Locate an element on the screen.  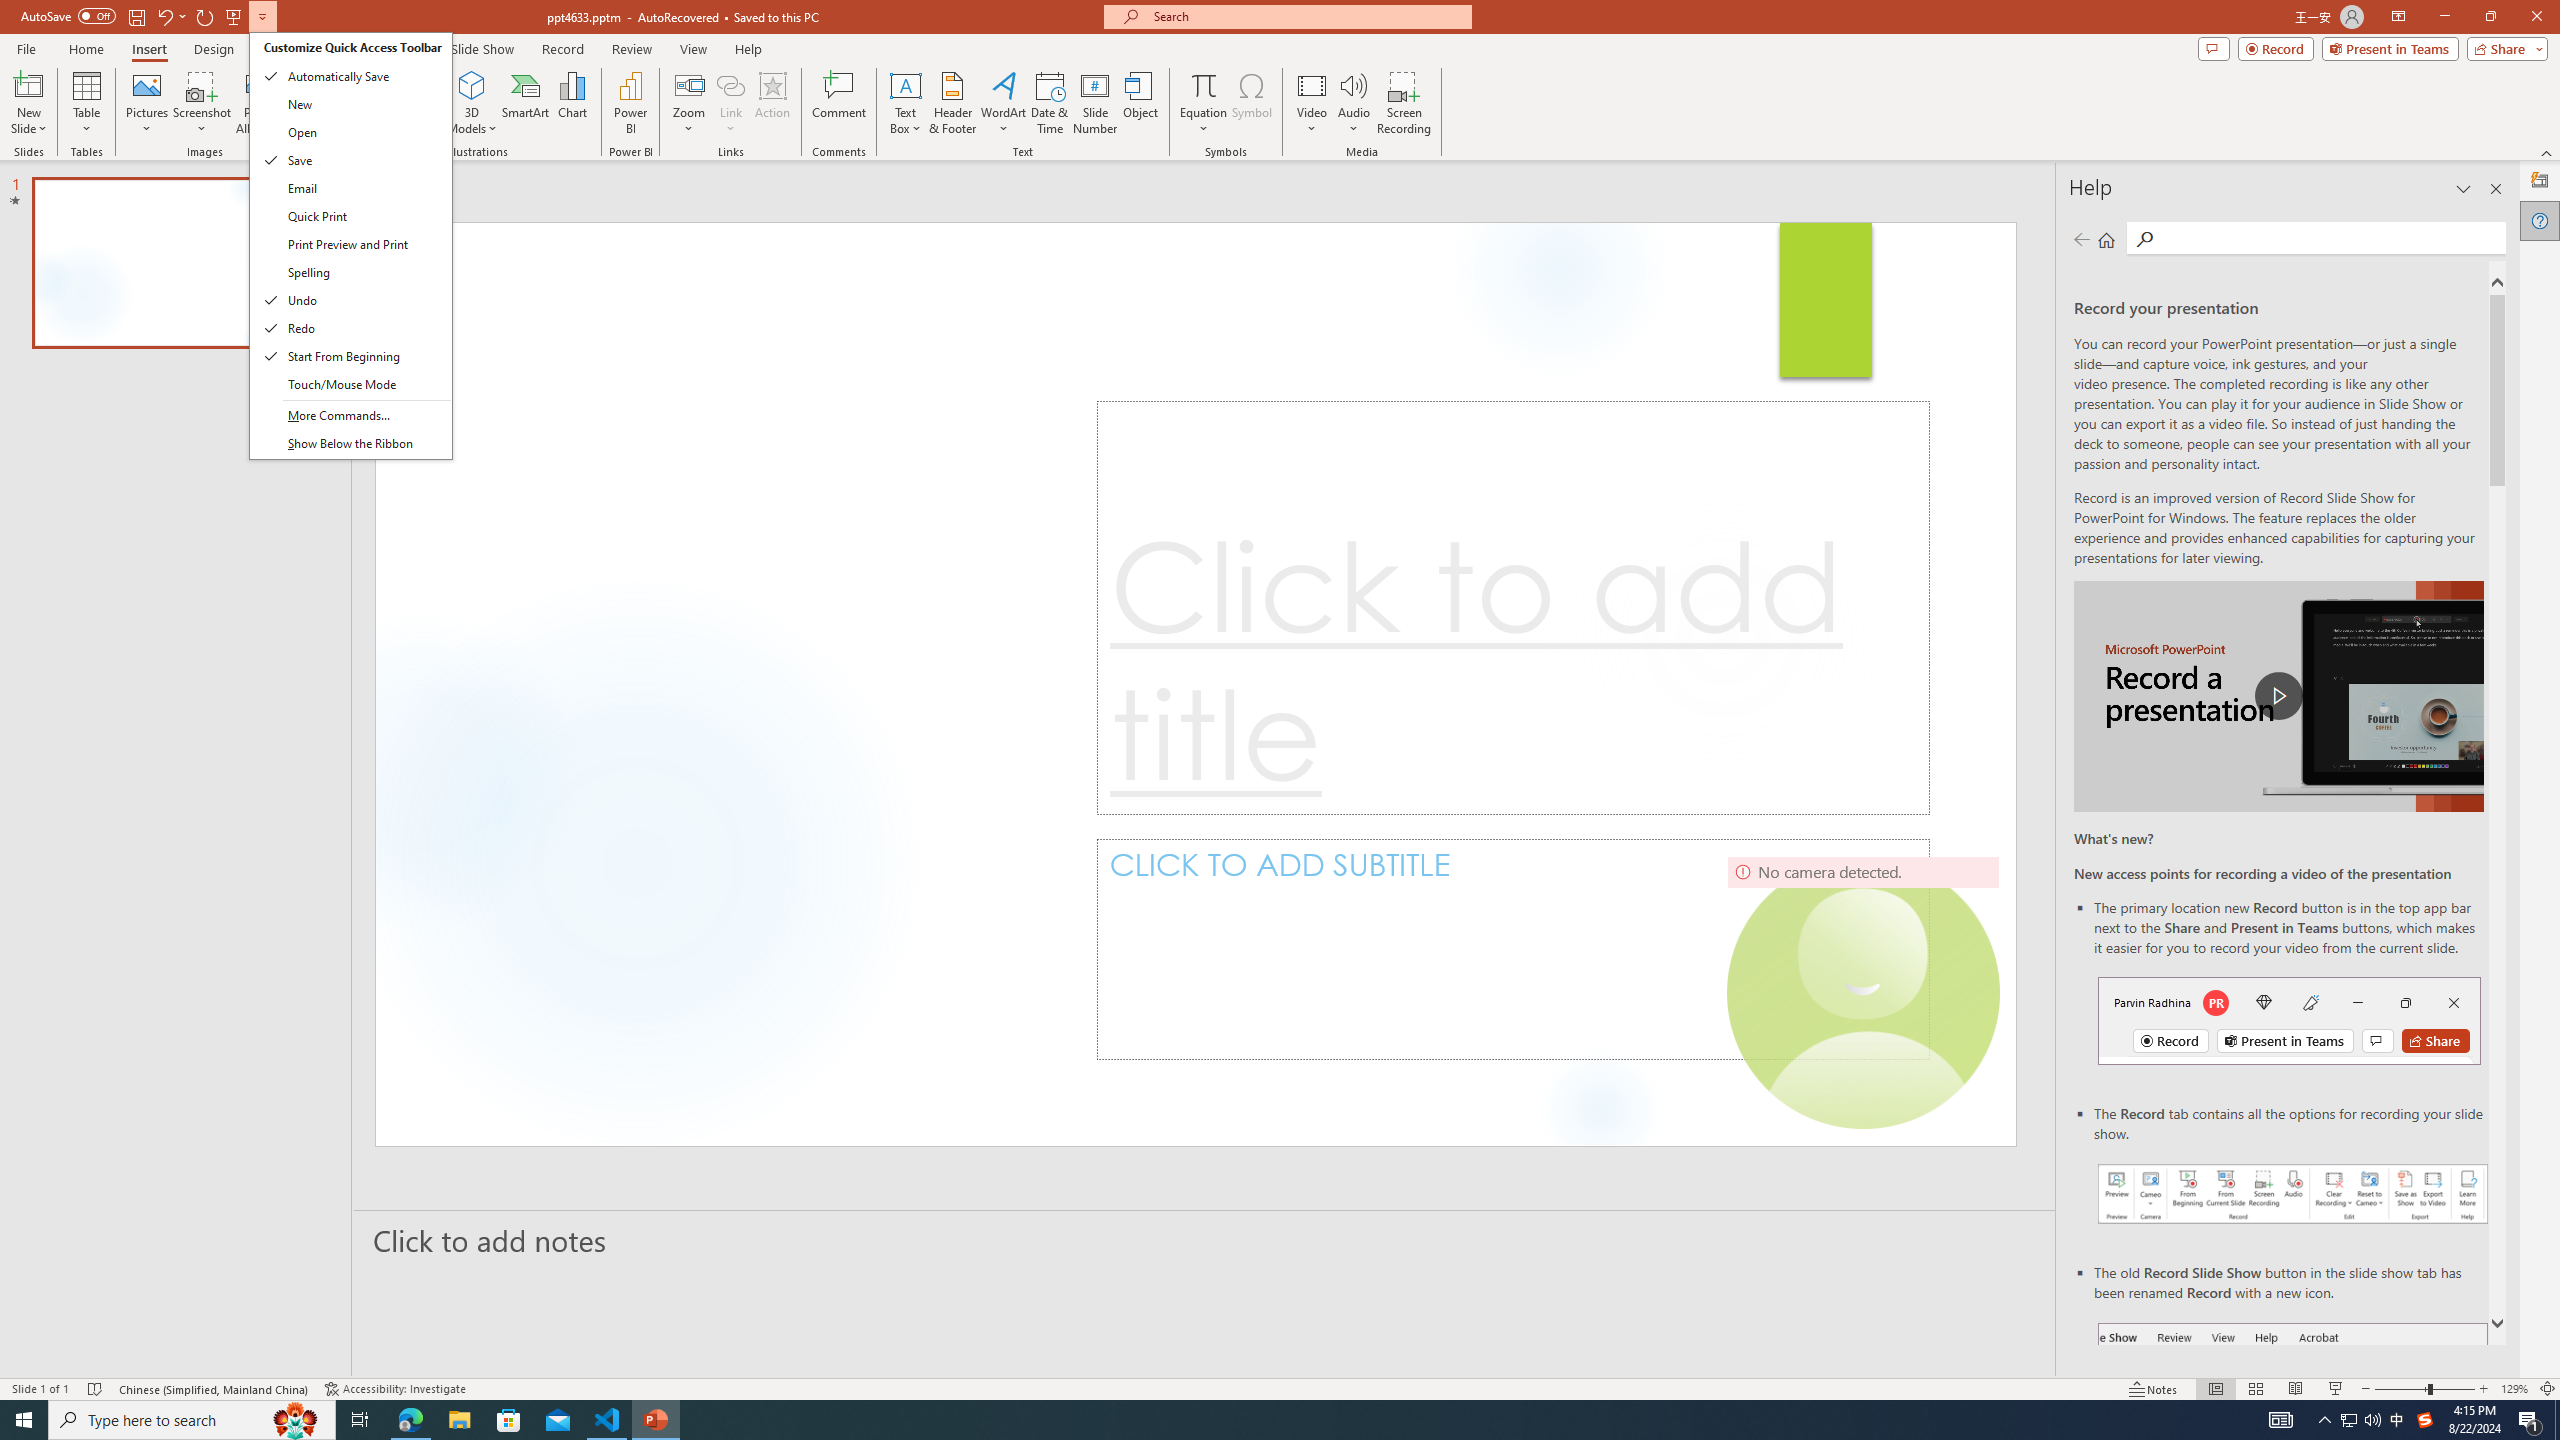
SmartArt... is located at coordinates (526, 103).